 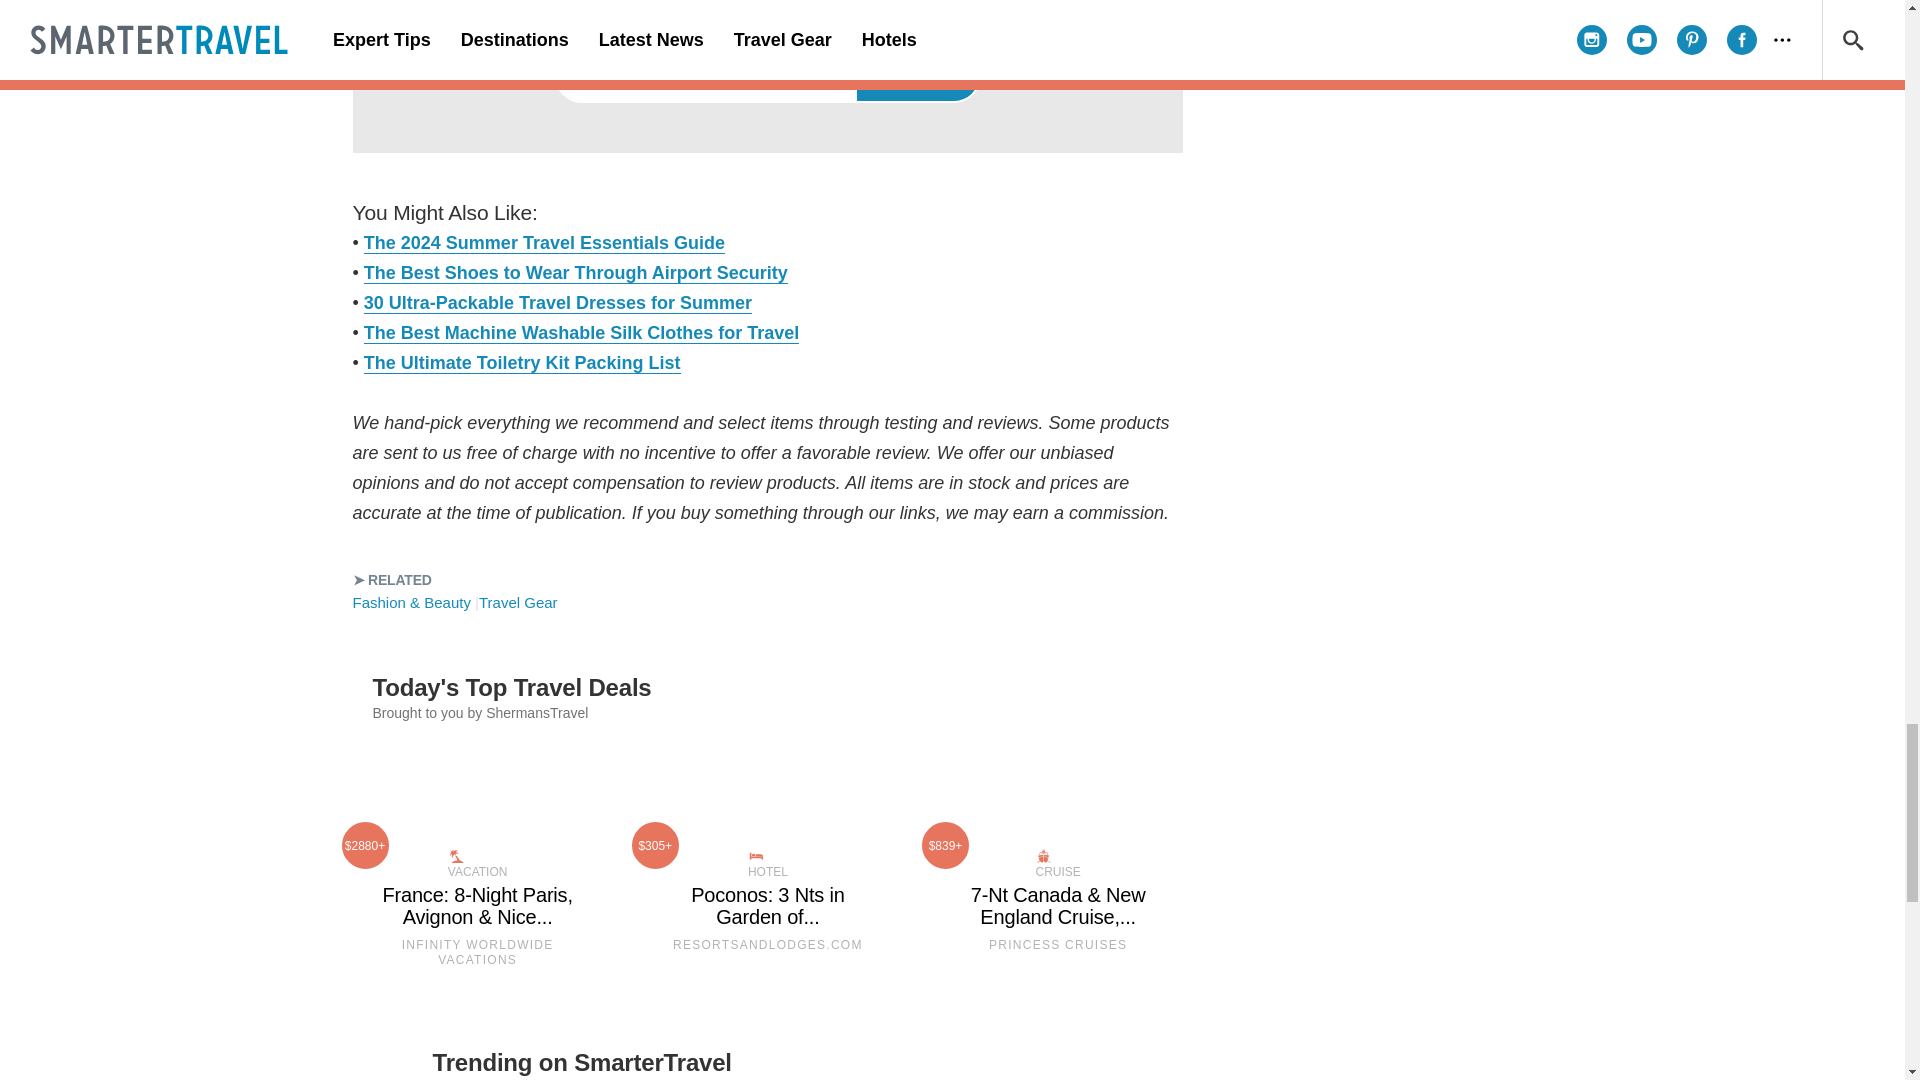 I want to click on The Best Machine Washable Silk Clothes for Travel, so click(x=581, y=332).